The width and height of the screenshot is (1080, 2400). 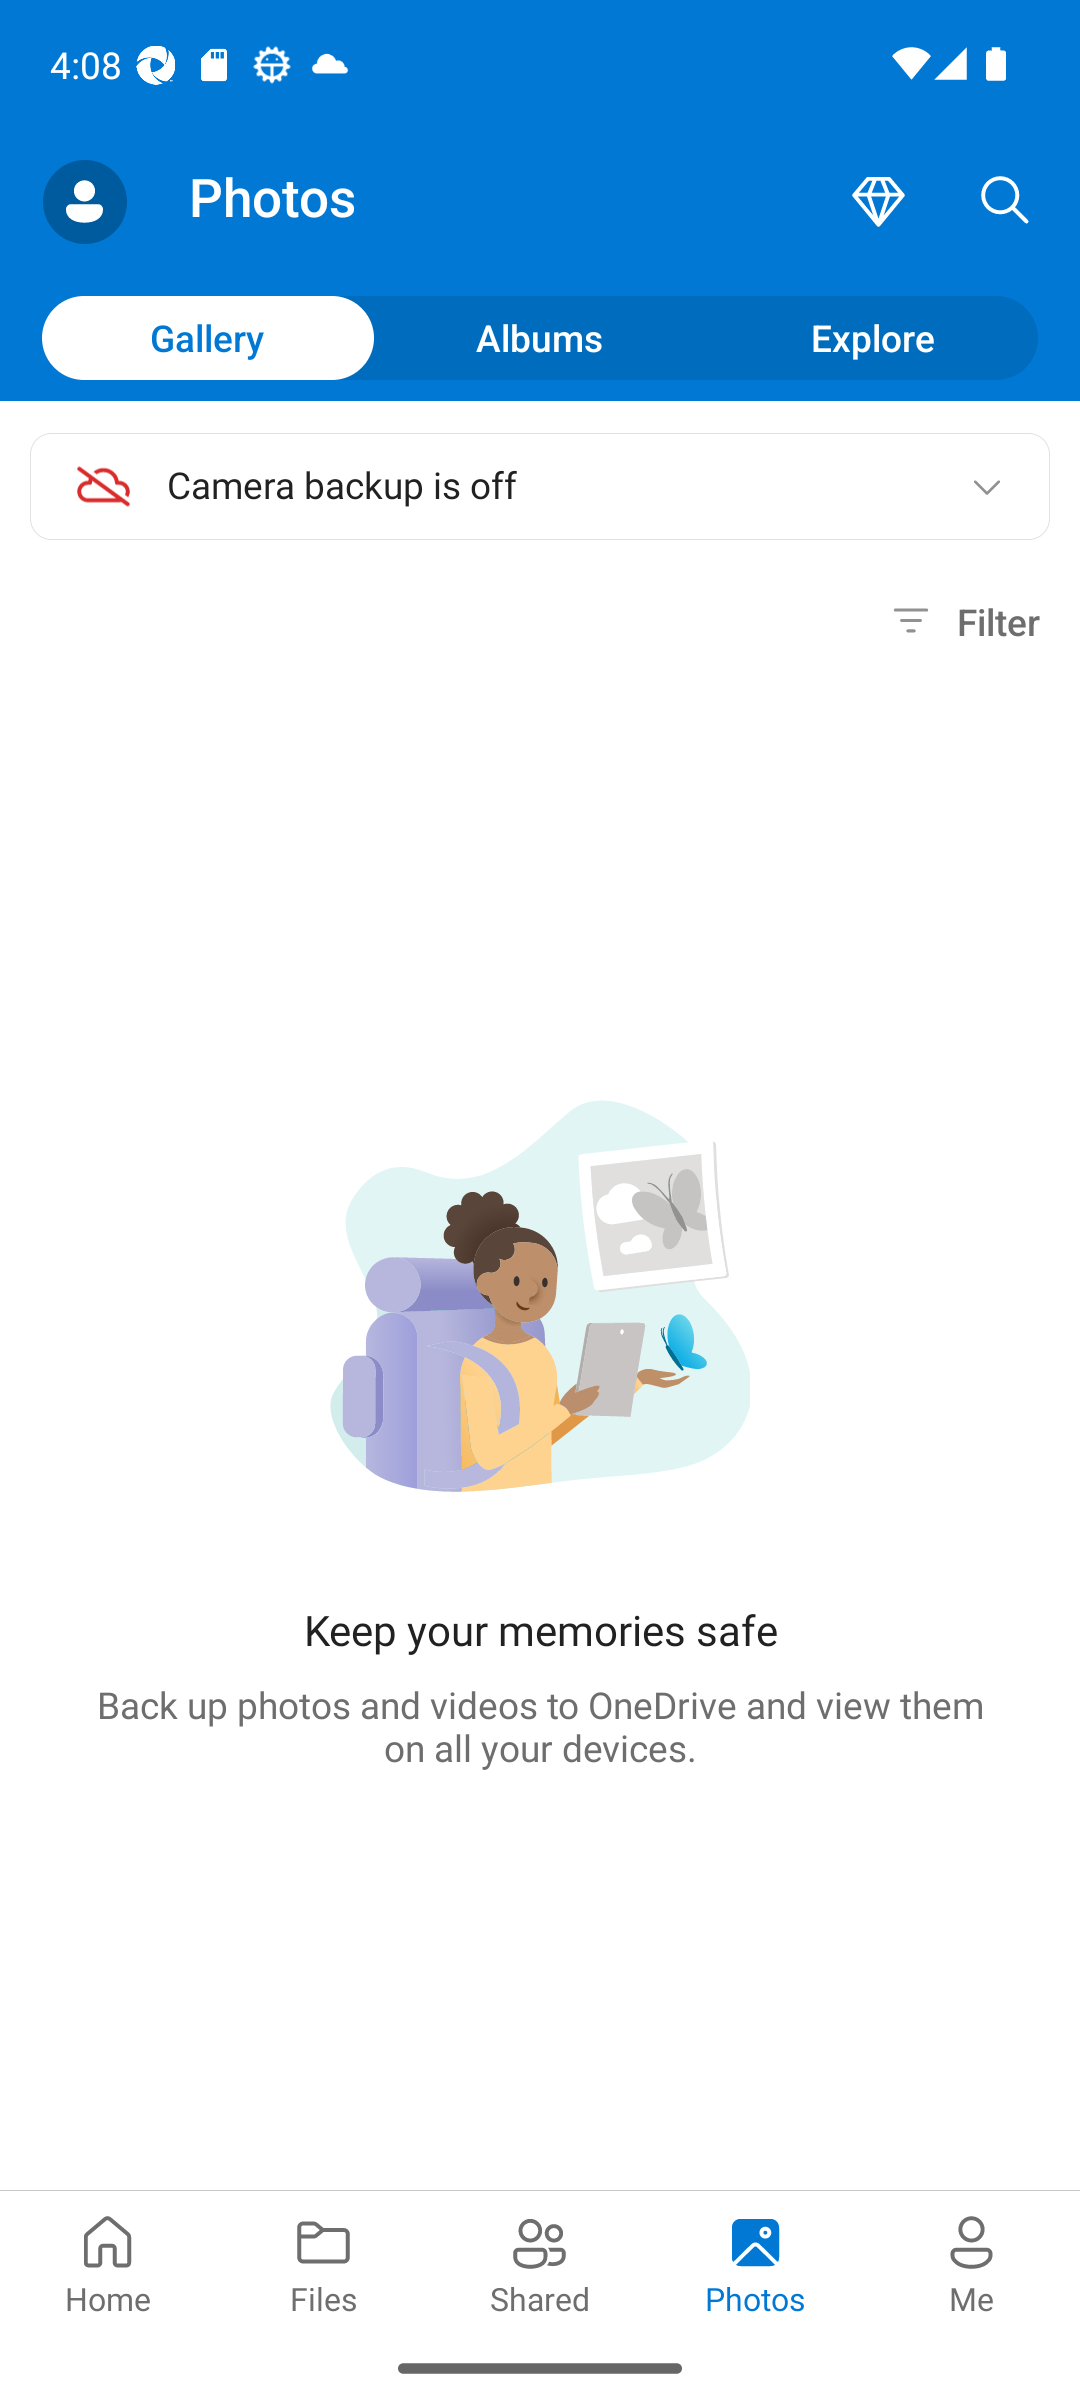 What do you see at coordinates (972, 2262) in the screenshot?
I see `Me pivot Me` at bounding box center [972, 2262].